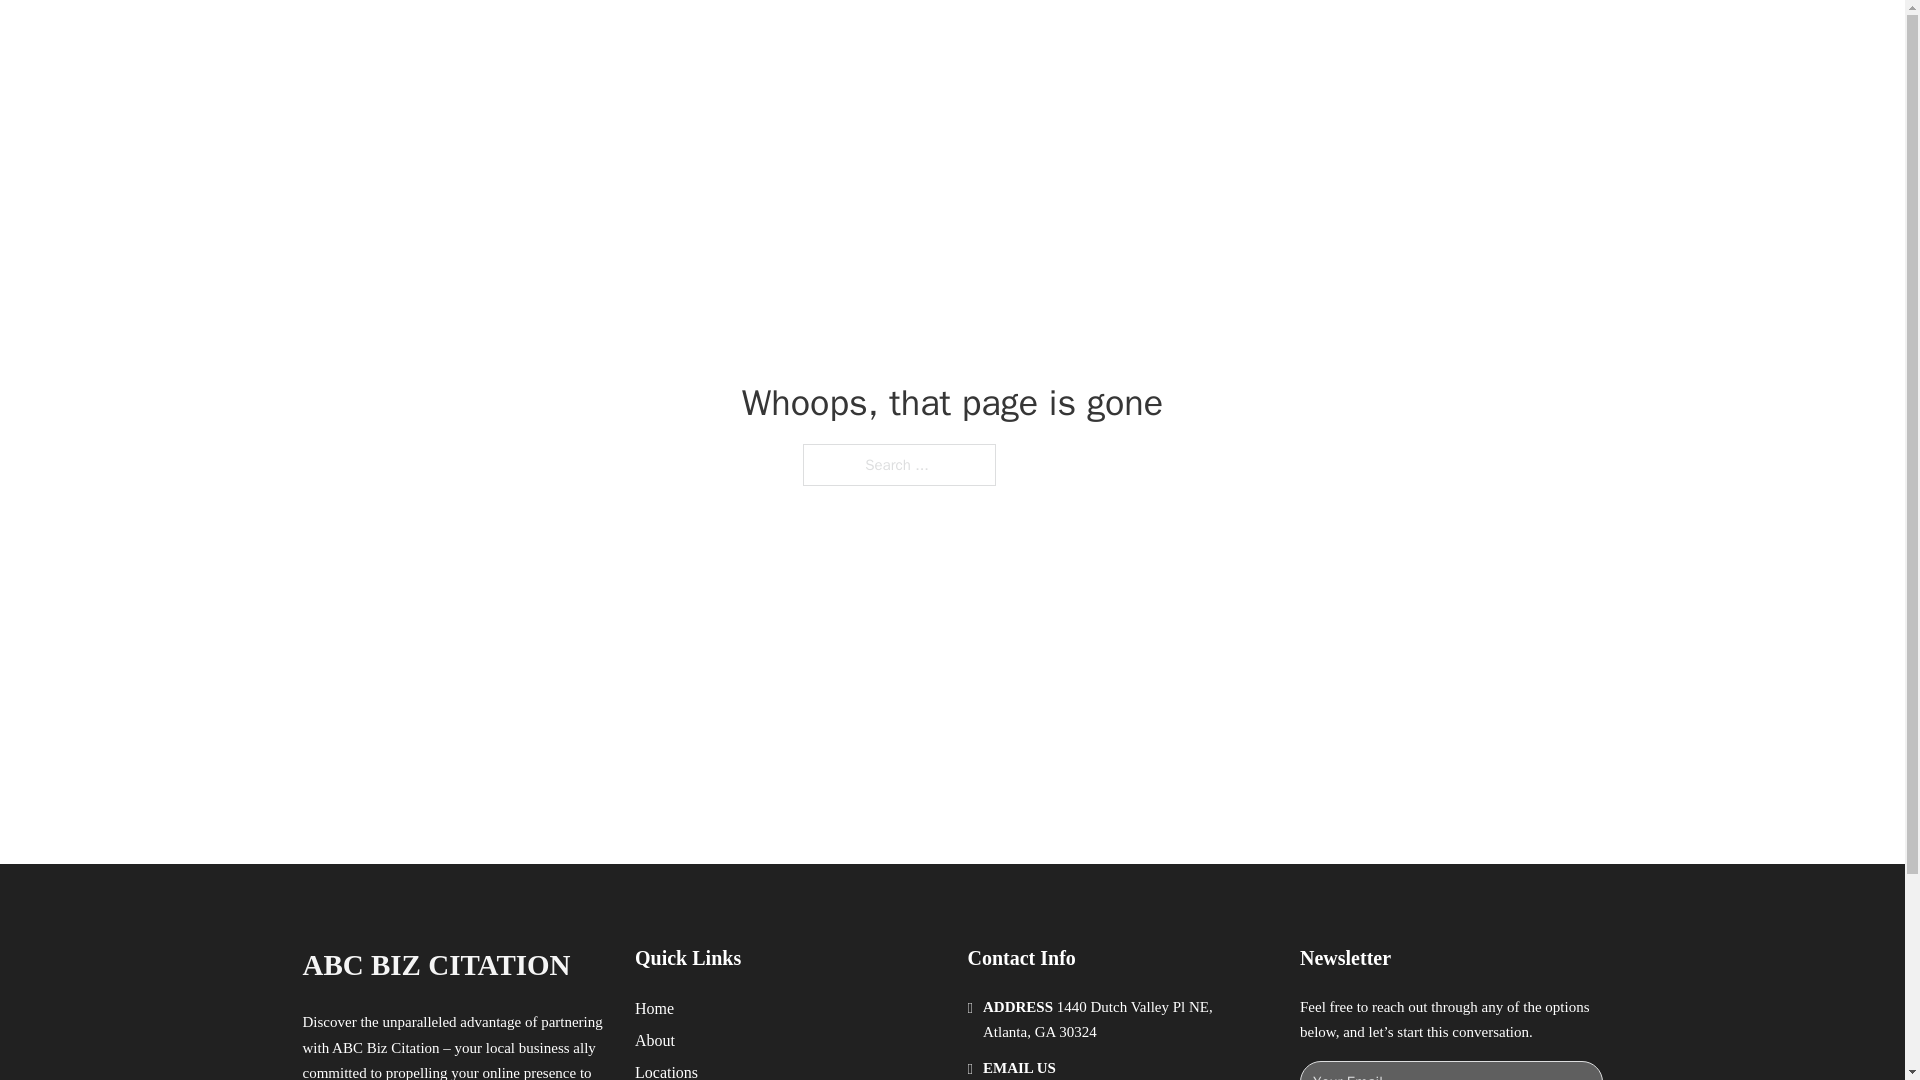 This screenshot has width=1920, height=1080. Describe the element at coordinates (1306, 38) in the screenshot. I see `LOCATIONS` at that location.